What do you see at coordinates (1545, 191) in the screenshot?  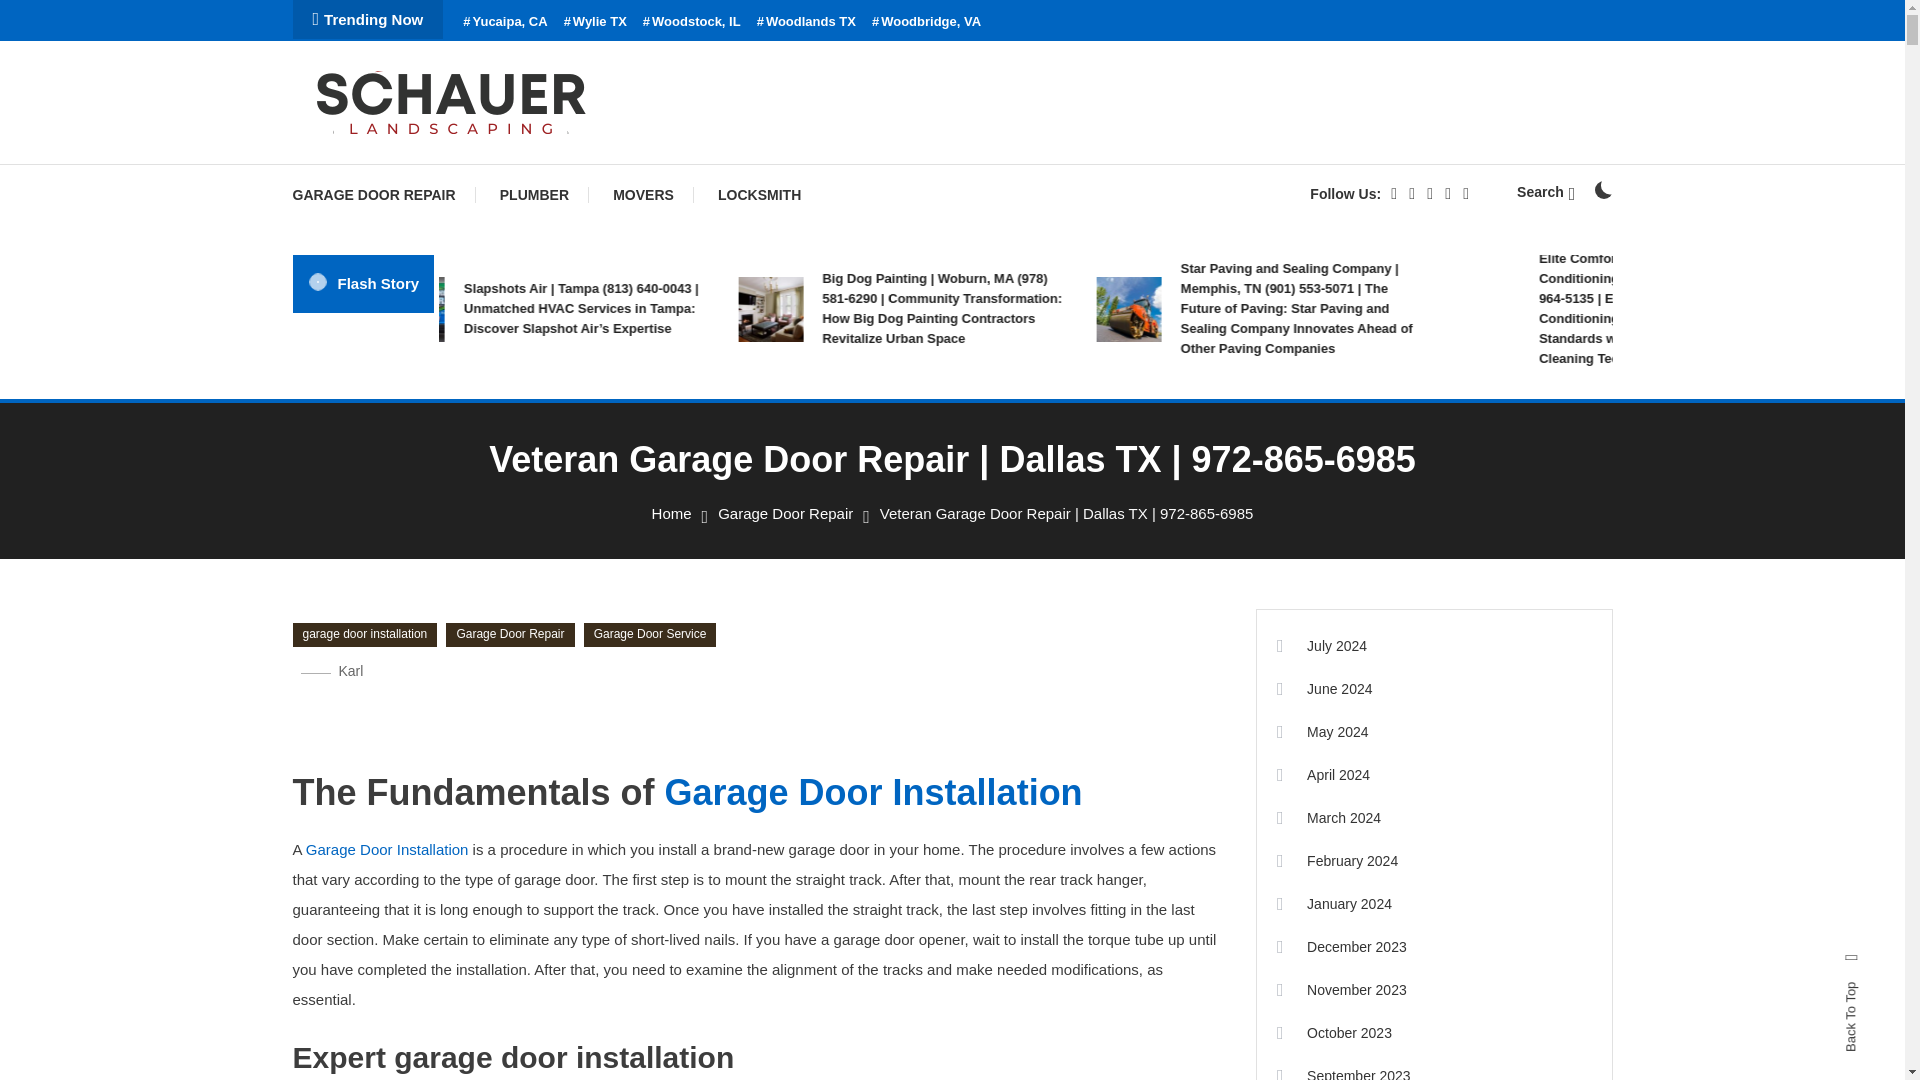 I see `Search` at bounding box center [1545, 191].